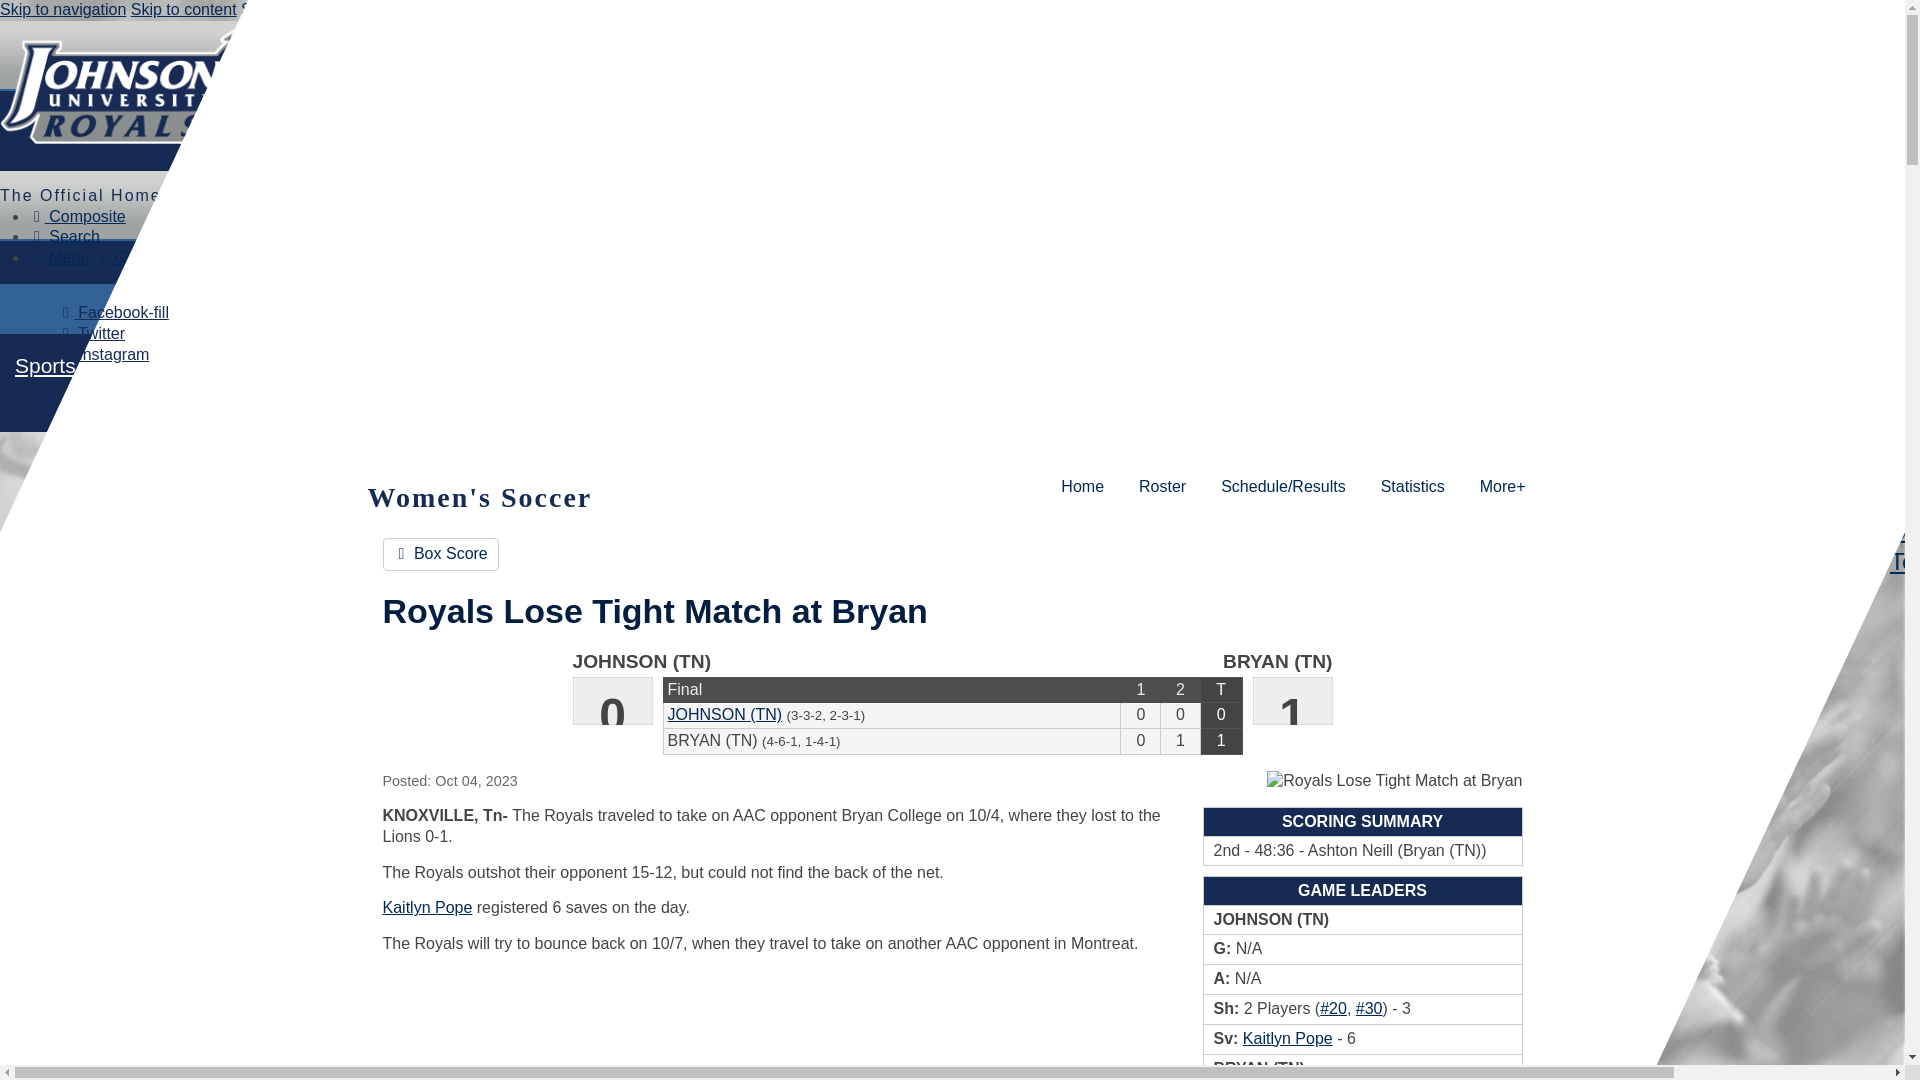 This screenshot has height=1080, width=1920. Describe the element at coordinates (183, 10) in the screenshot. I see `Skip to content` at that location.